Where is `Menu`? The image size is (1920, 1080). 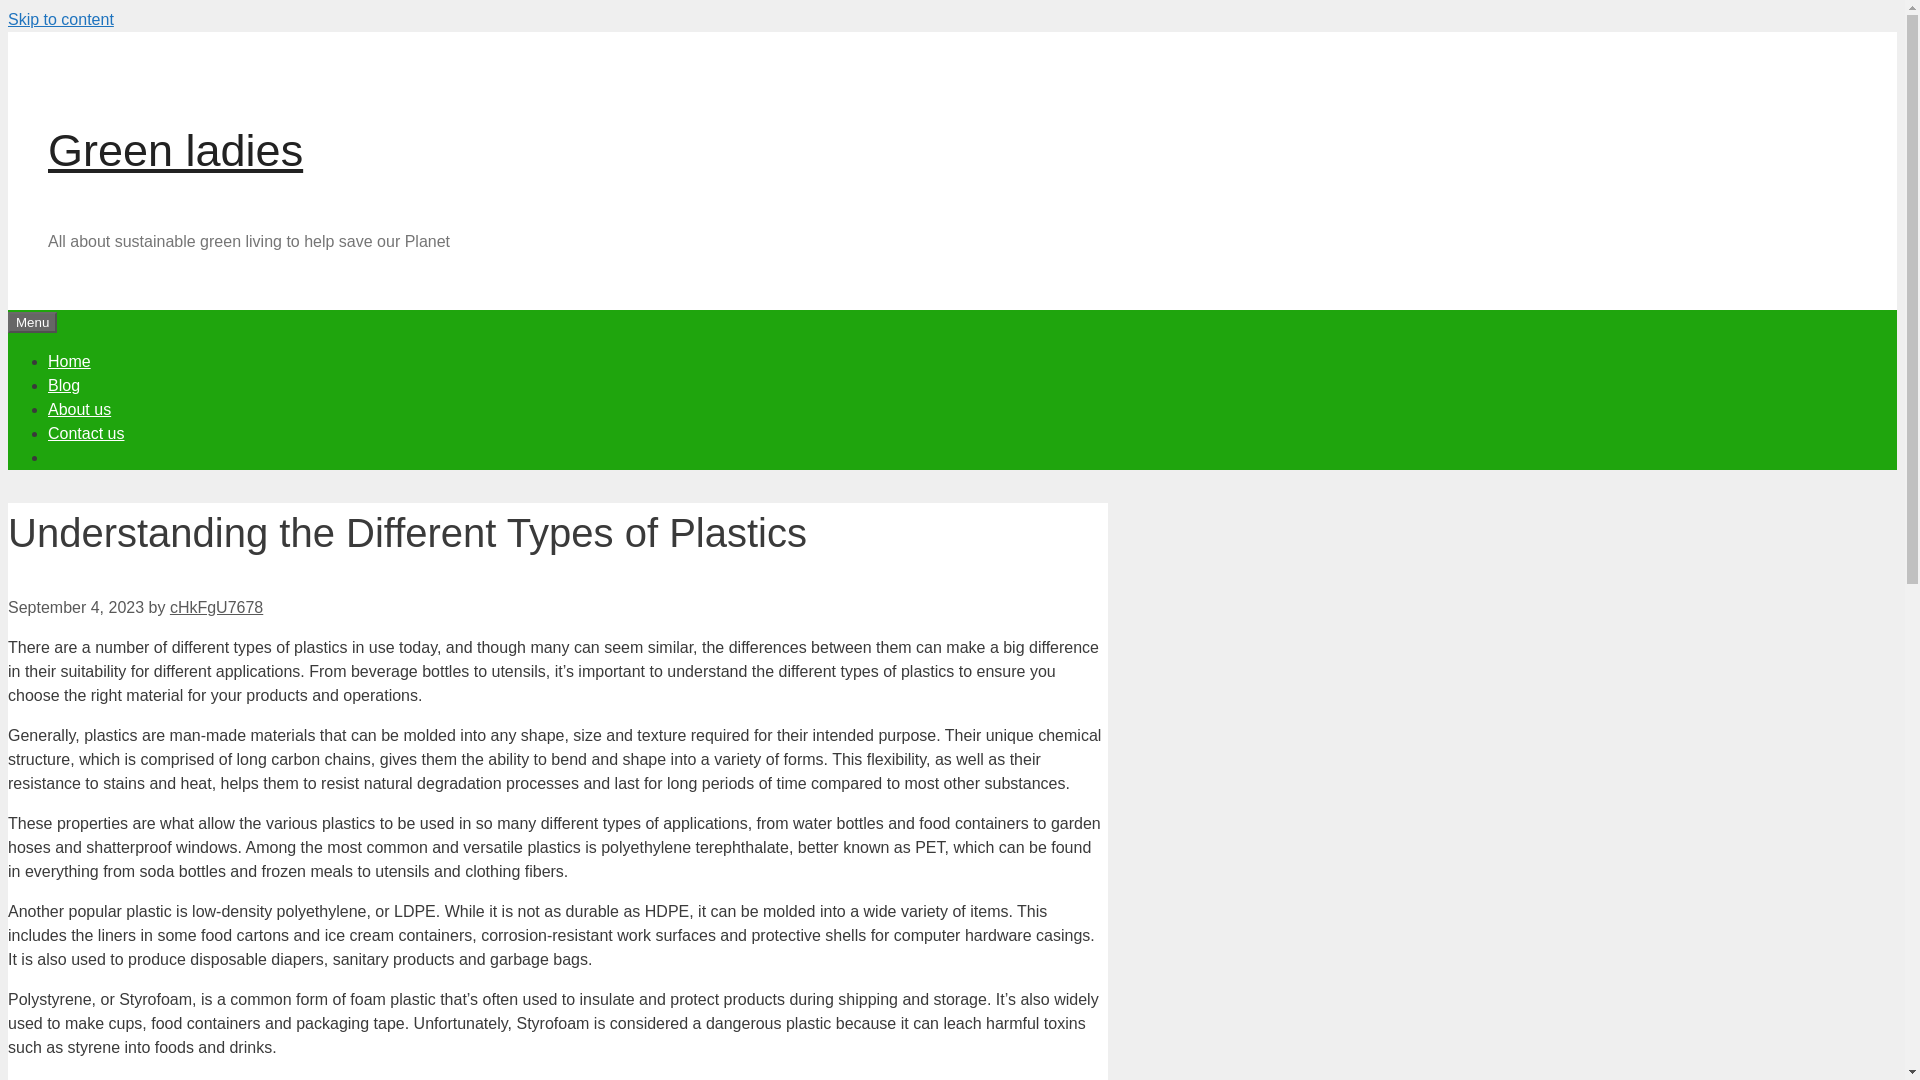 Menu is located at coordinates (32, 322).